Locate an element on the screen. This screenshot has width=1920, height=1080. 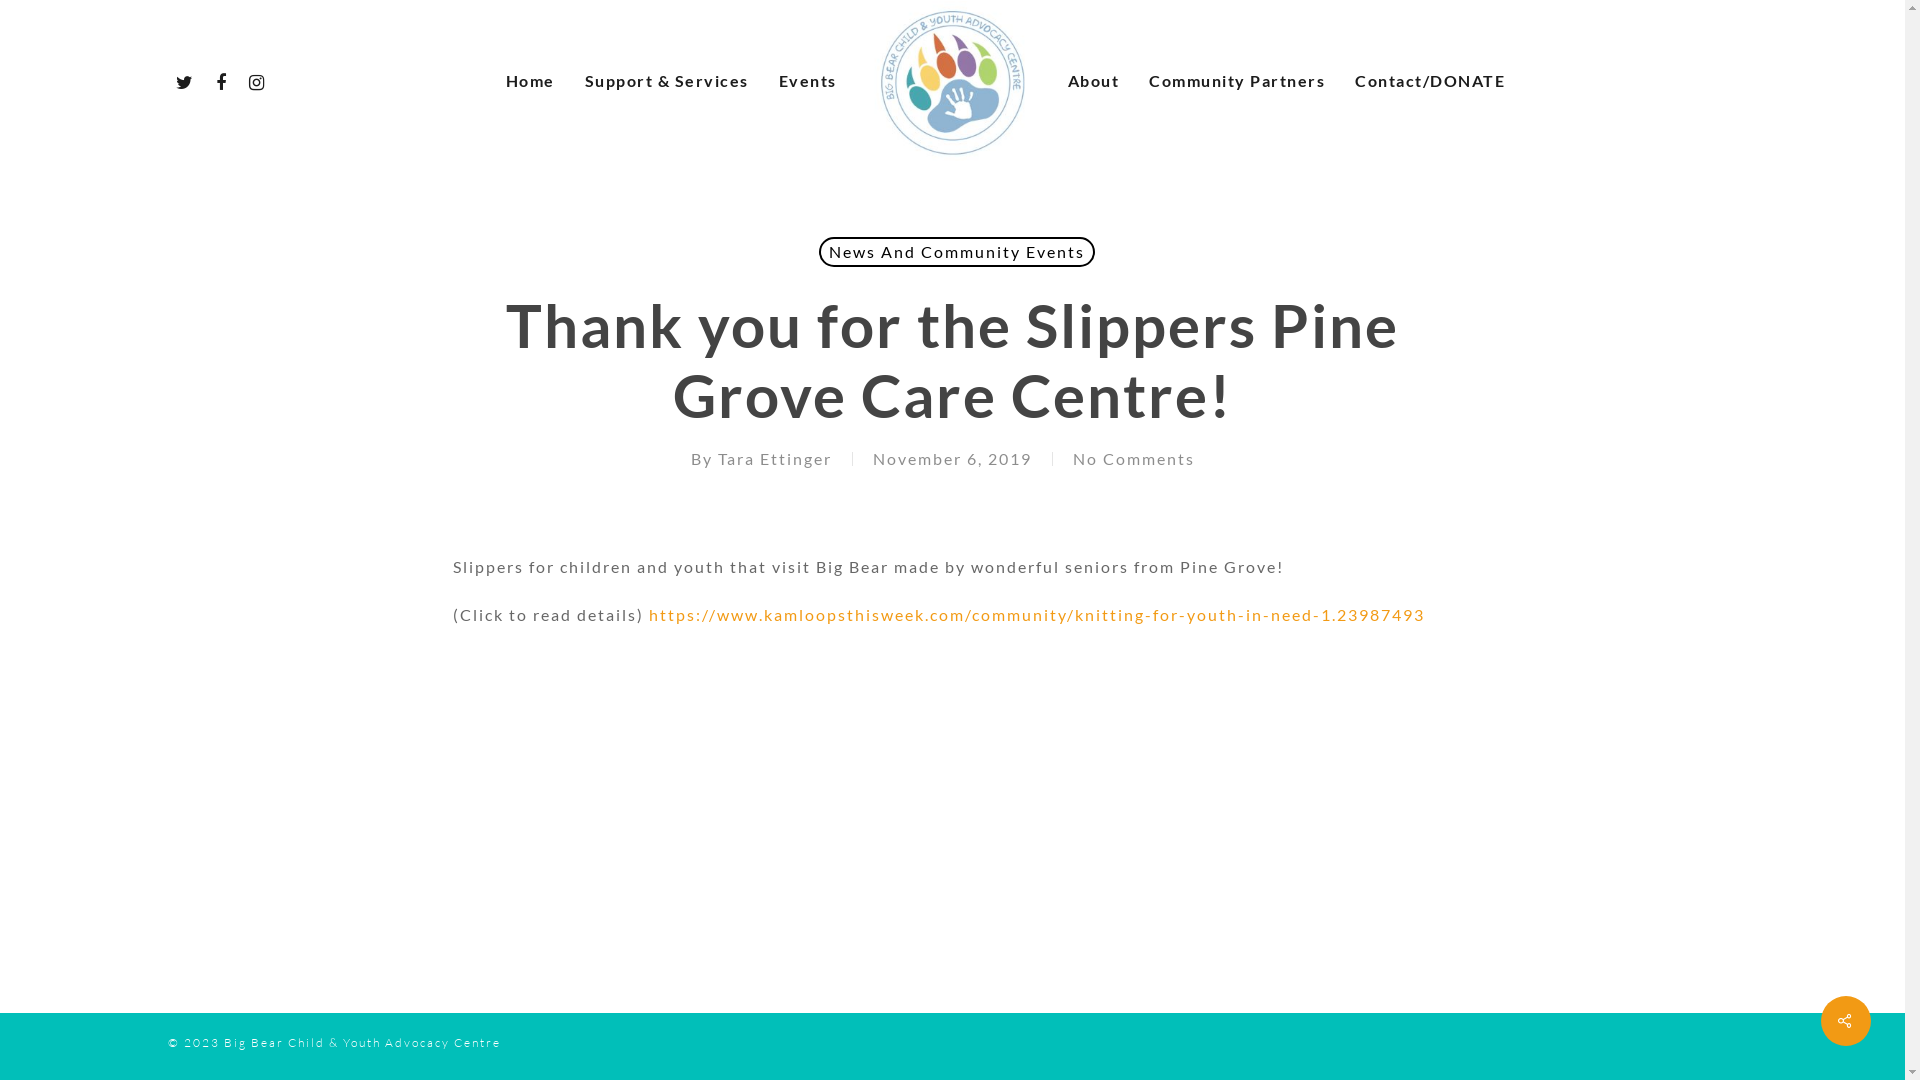
About is located at coordinates (1094, 81).